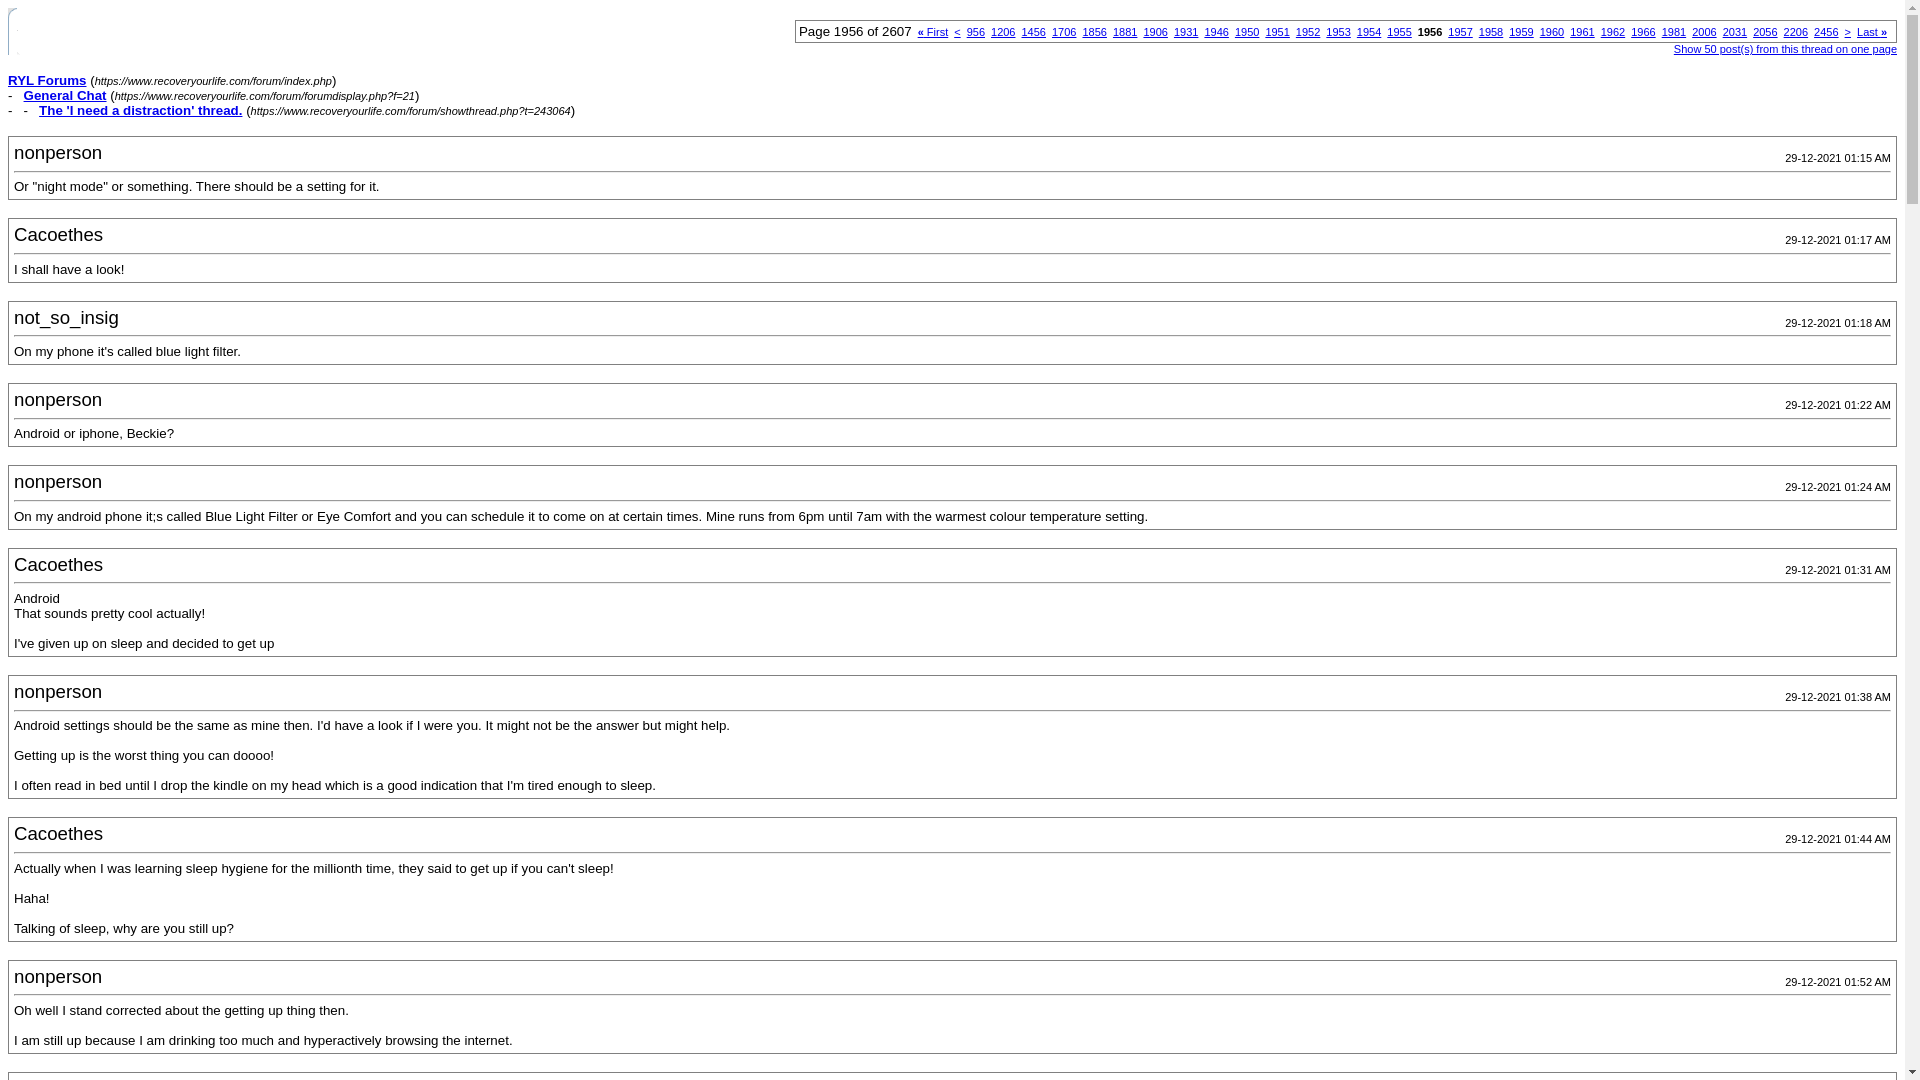 Image resolution: width=1920 pixels, height=1080 pixels. Describe the element at coordinates (1490, 31) in the screenshot. I see `1958` at that location.